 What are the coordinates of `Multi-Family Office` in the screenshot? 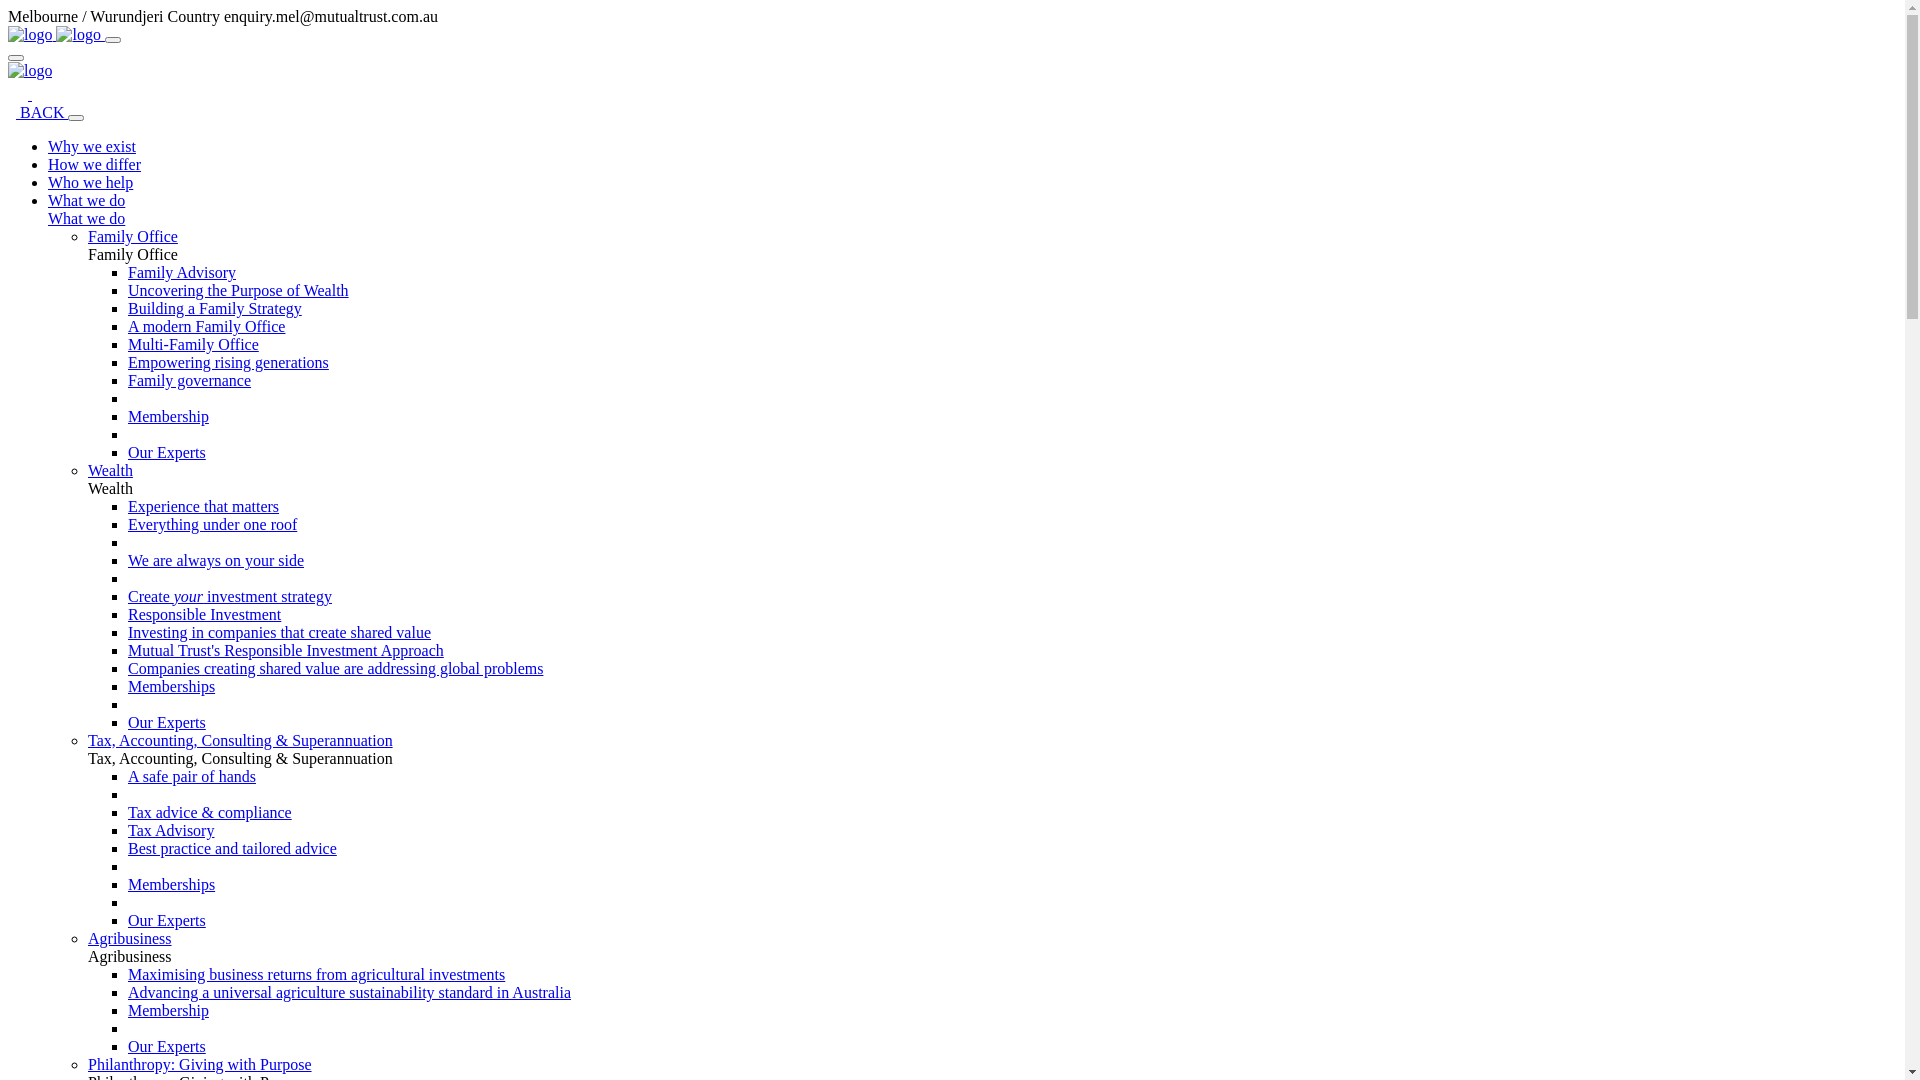 It's located at (194, 344).